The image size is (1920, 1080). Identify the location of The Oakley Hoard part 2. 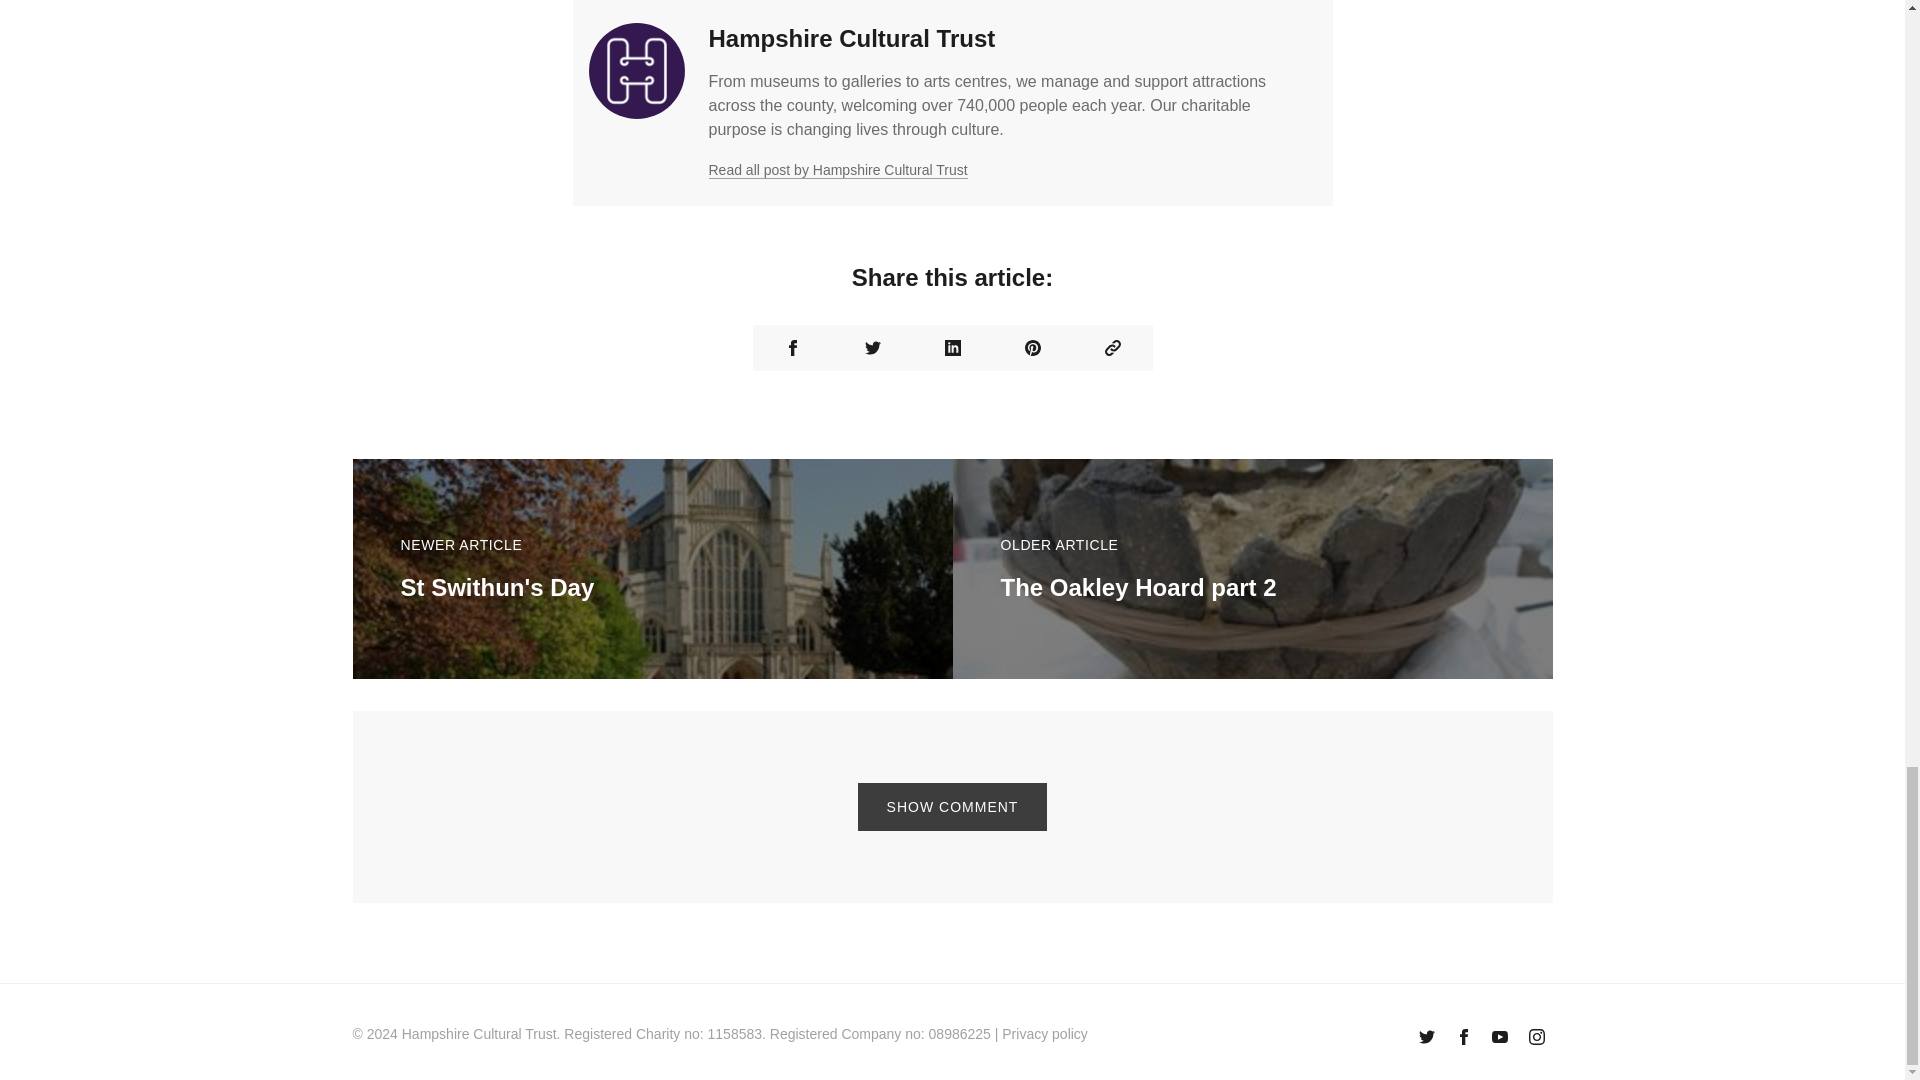
(1138, 586).